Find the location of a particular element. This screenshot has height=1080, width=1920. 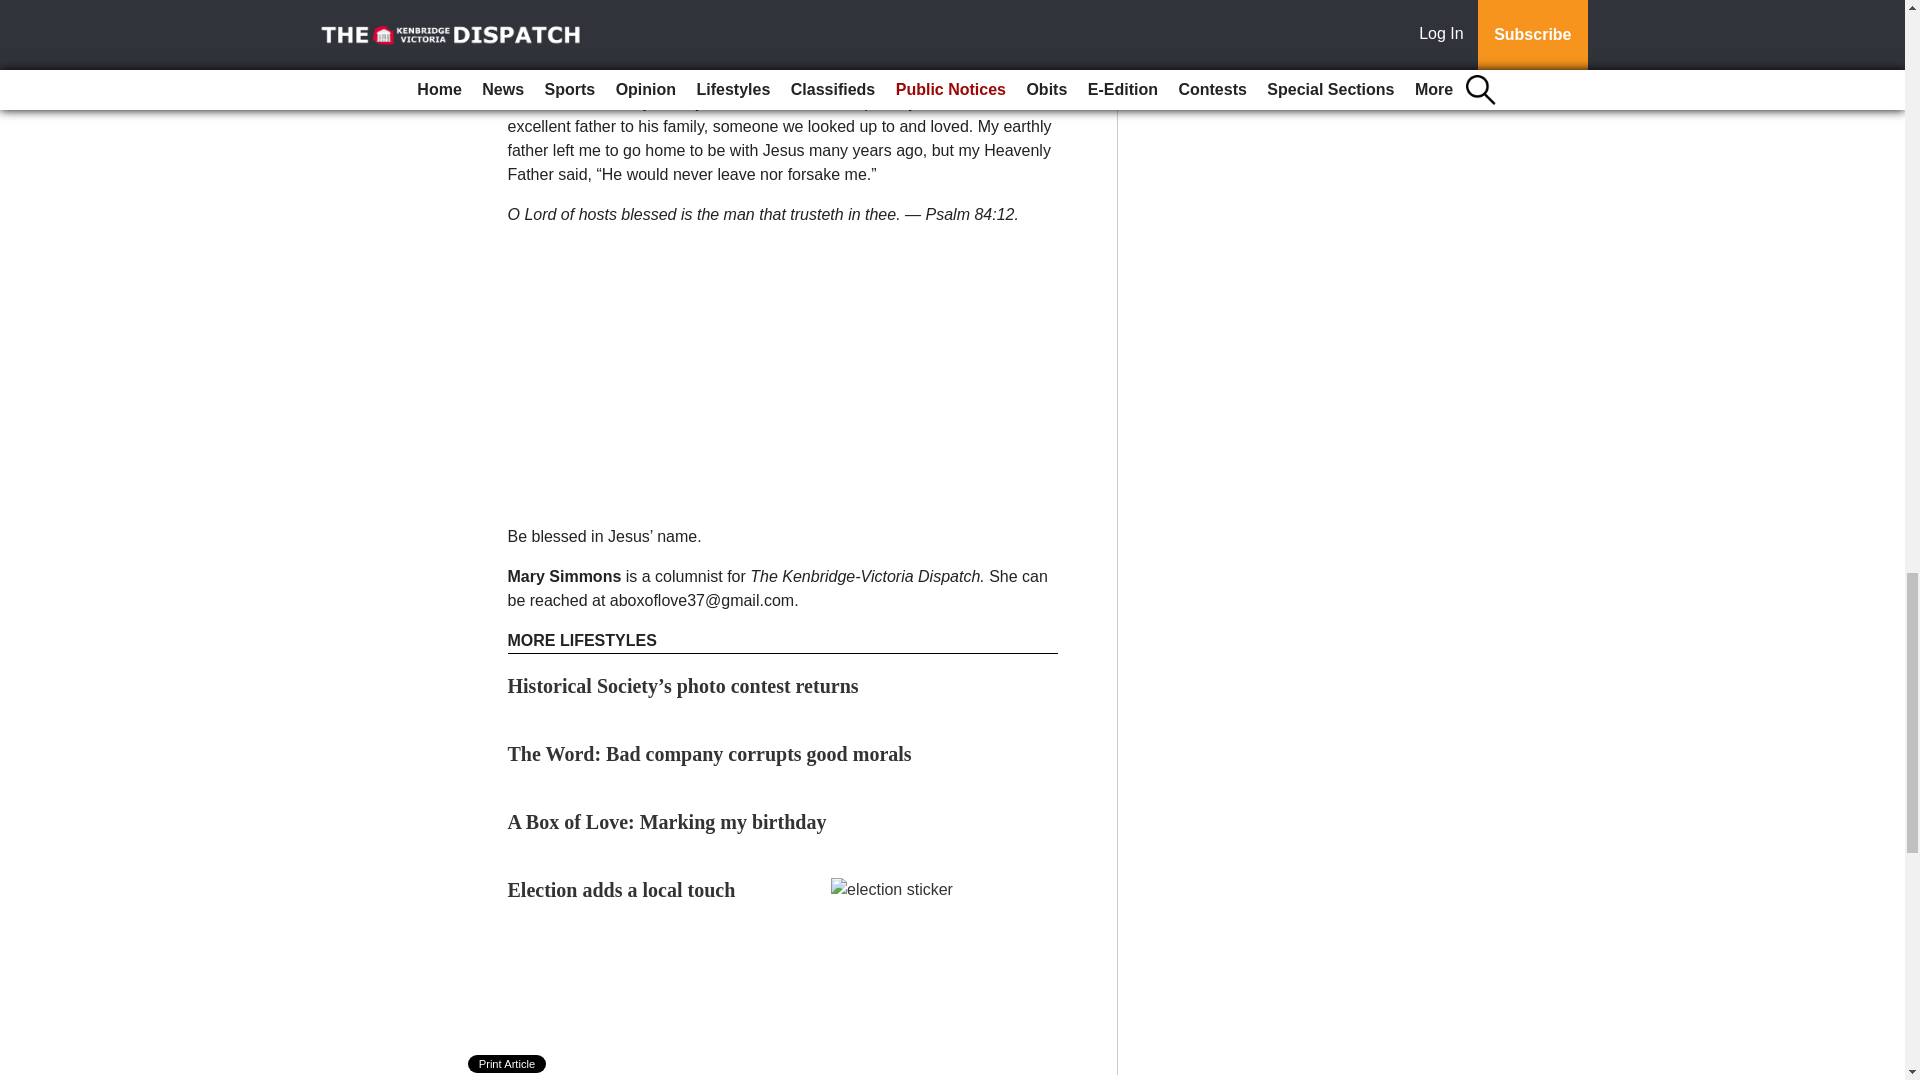

Print Article is located at coordinates (508, 1064).